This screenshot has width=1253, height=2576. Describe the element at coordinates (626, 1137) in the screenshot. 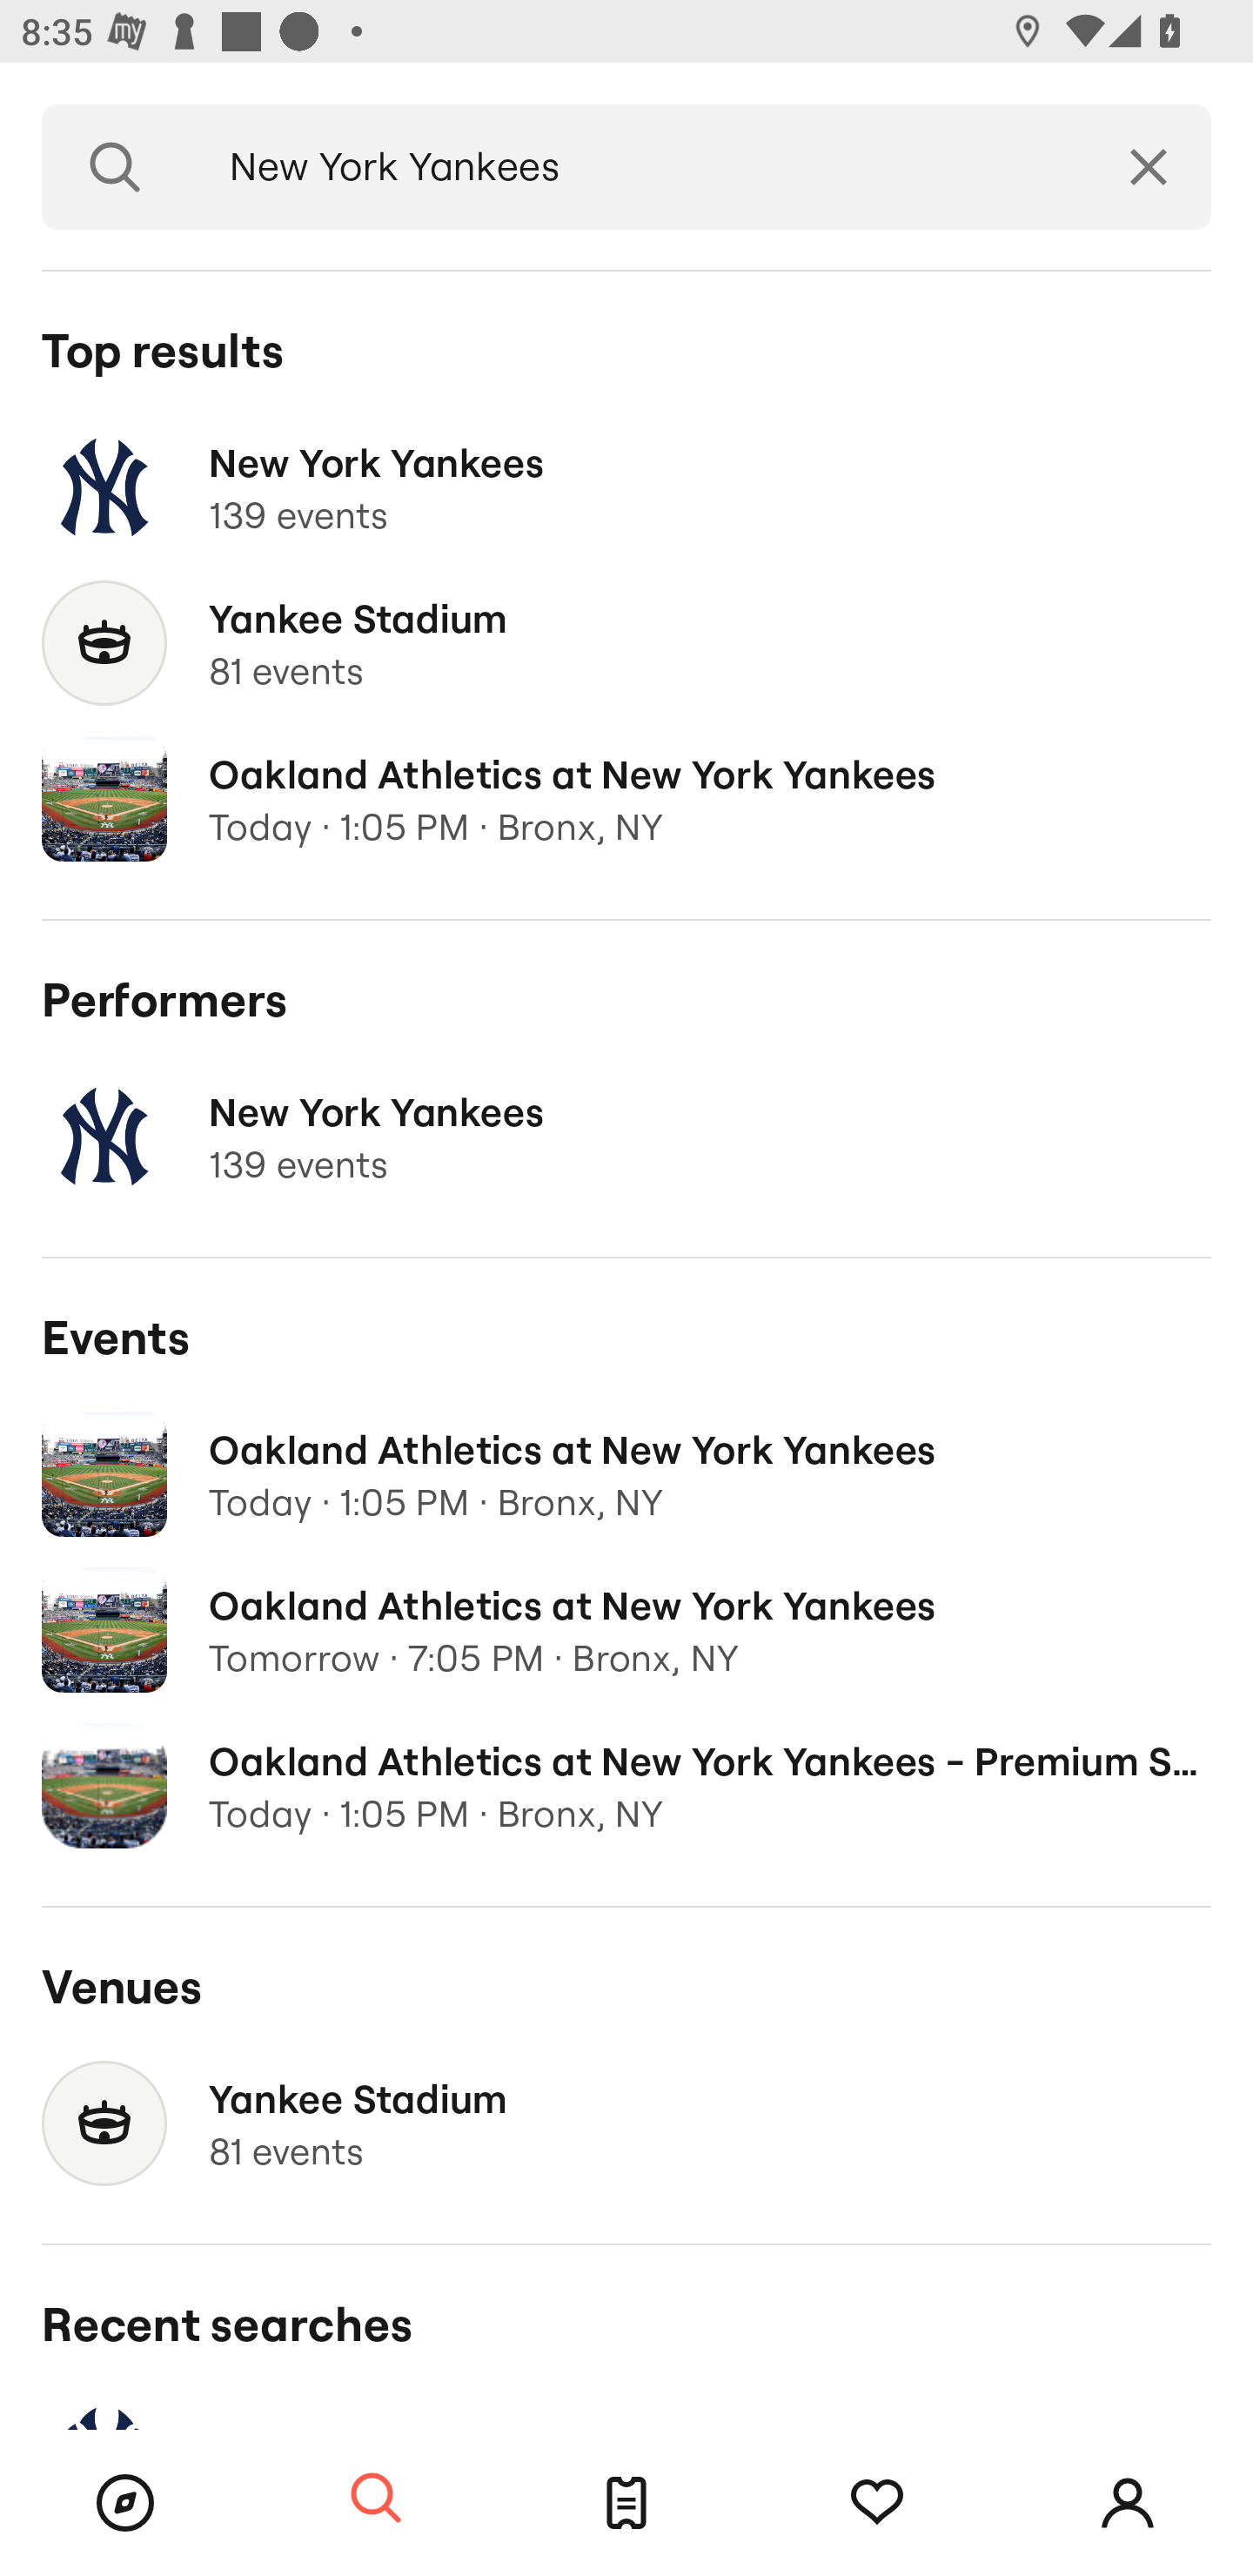

I see `New York Yankees 139 events` at that location.